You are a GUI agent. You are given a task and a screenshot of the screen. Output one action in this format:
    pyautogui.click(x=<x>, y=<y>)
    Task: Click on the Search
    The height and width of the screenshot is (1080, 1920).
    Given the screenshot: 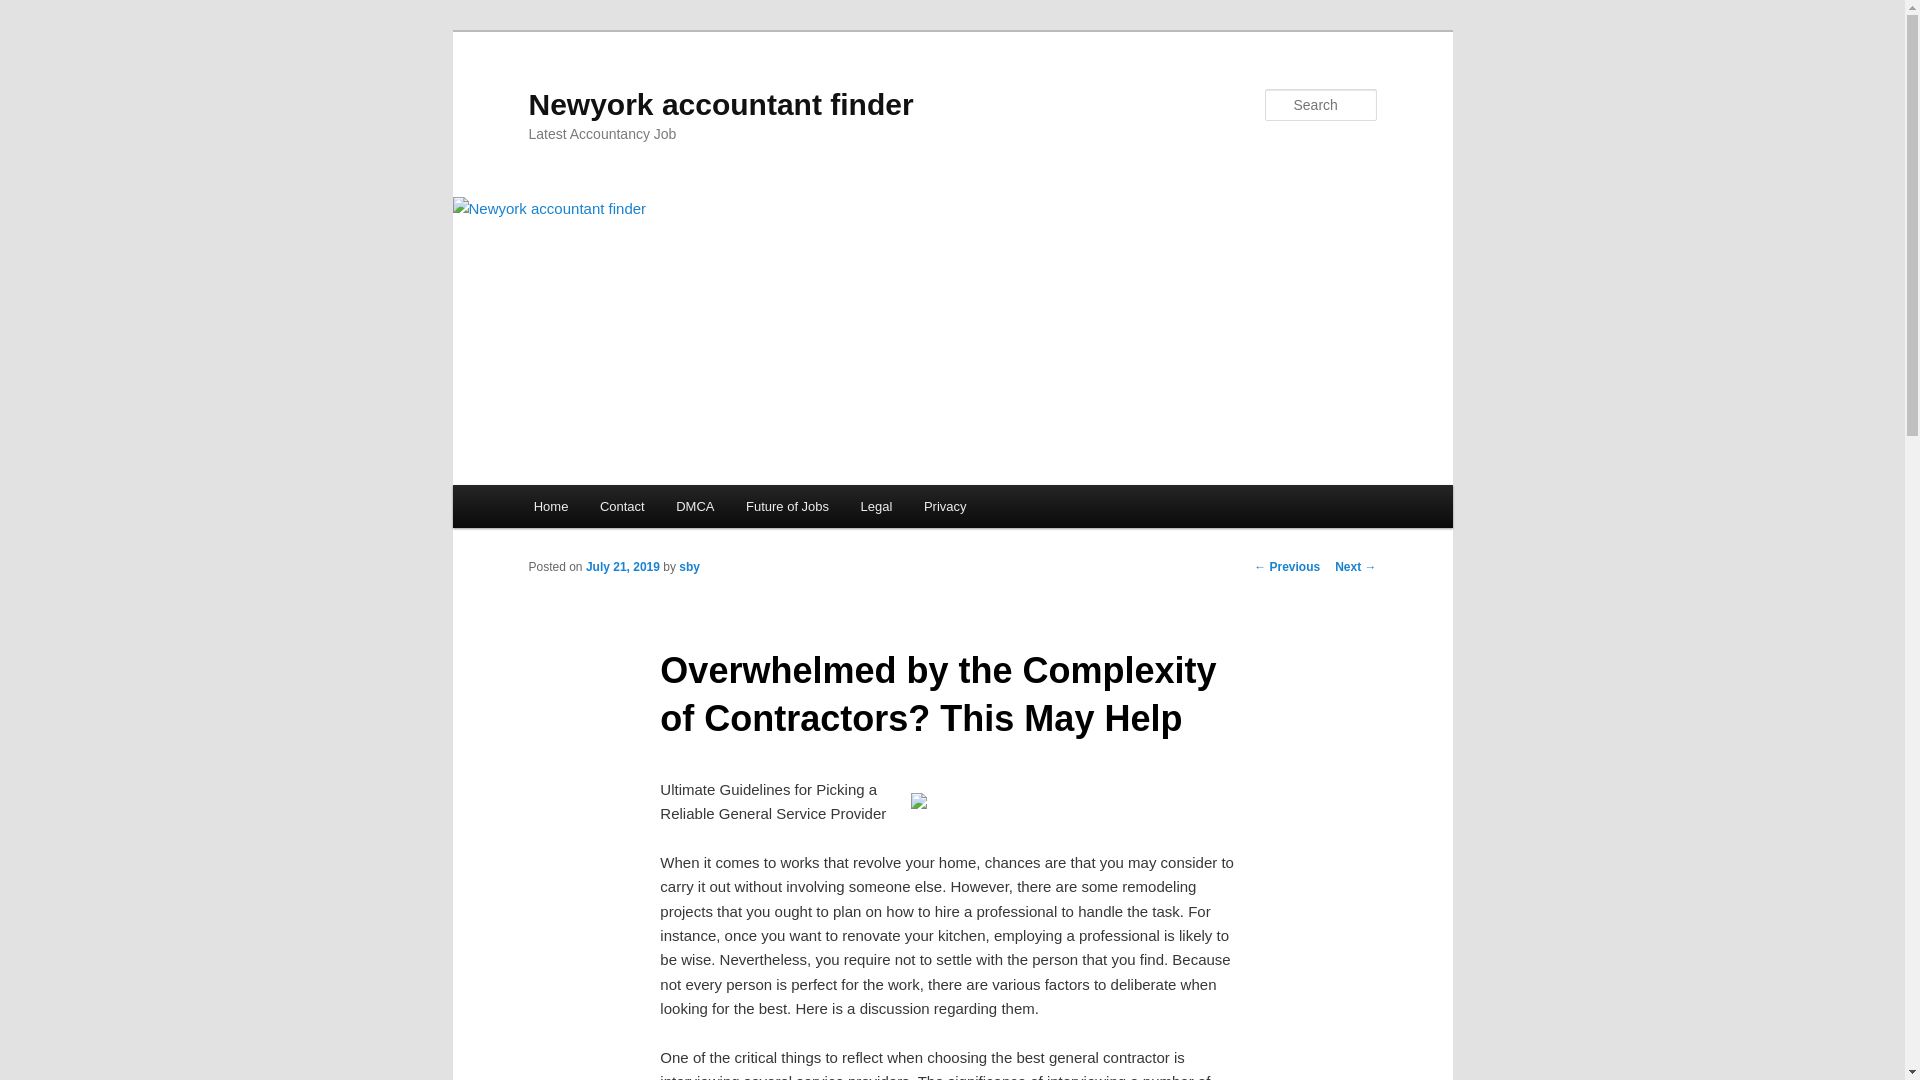 What is the action you would take?
    pyautogui.click(x=32, y=11)
    